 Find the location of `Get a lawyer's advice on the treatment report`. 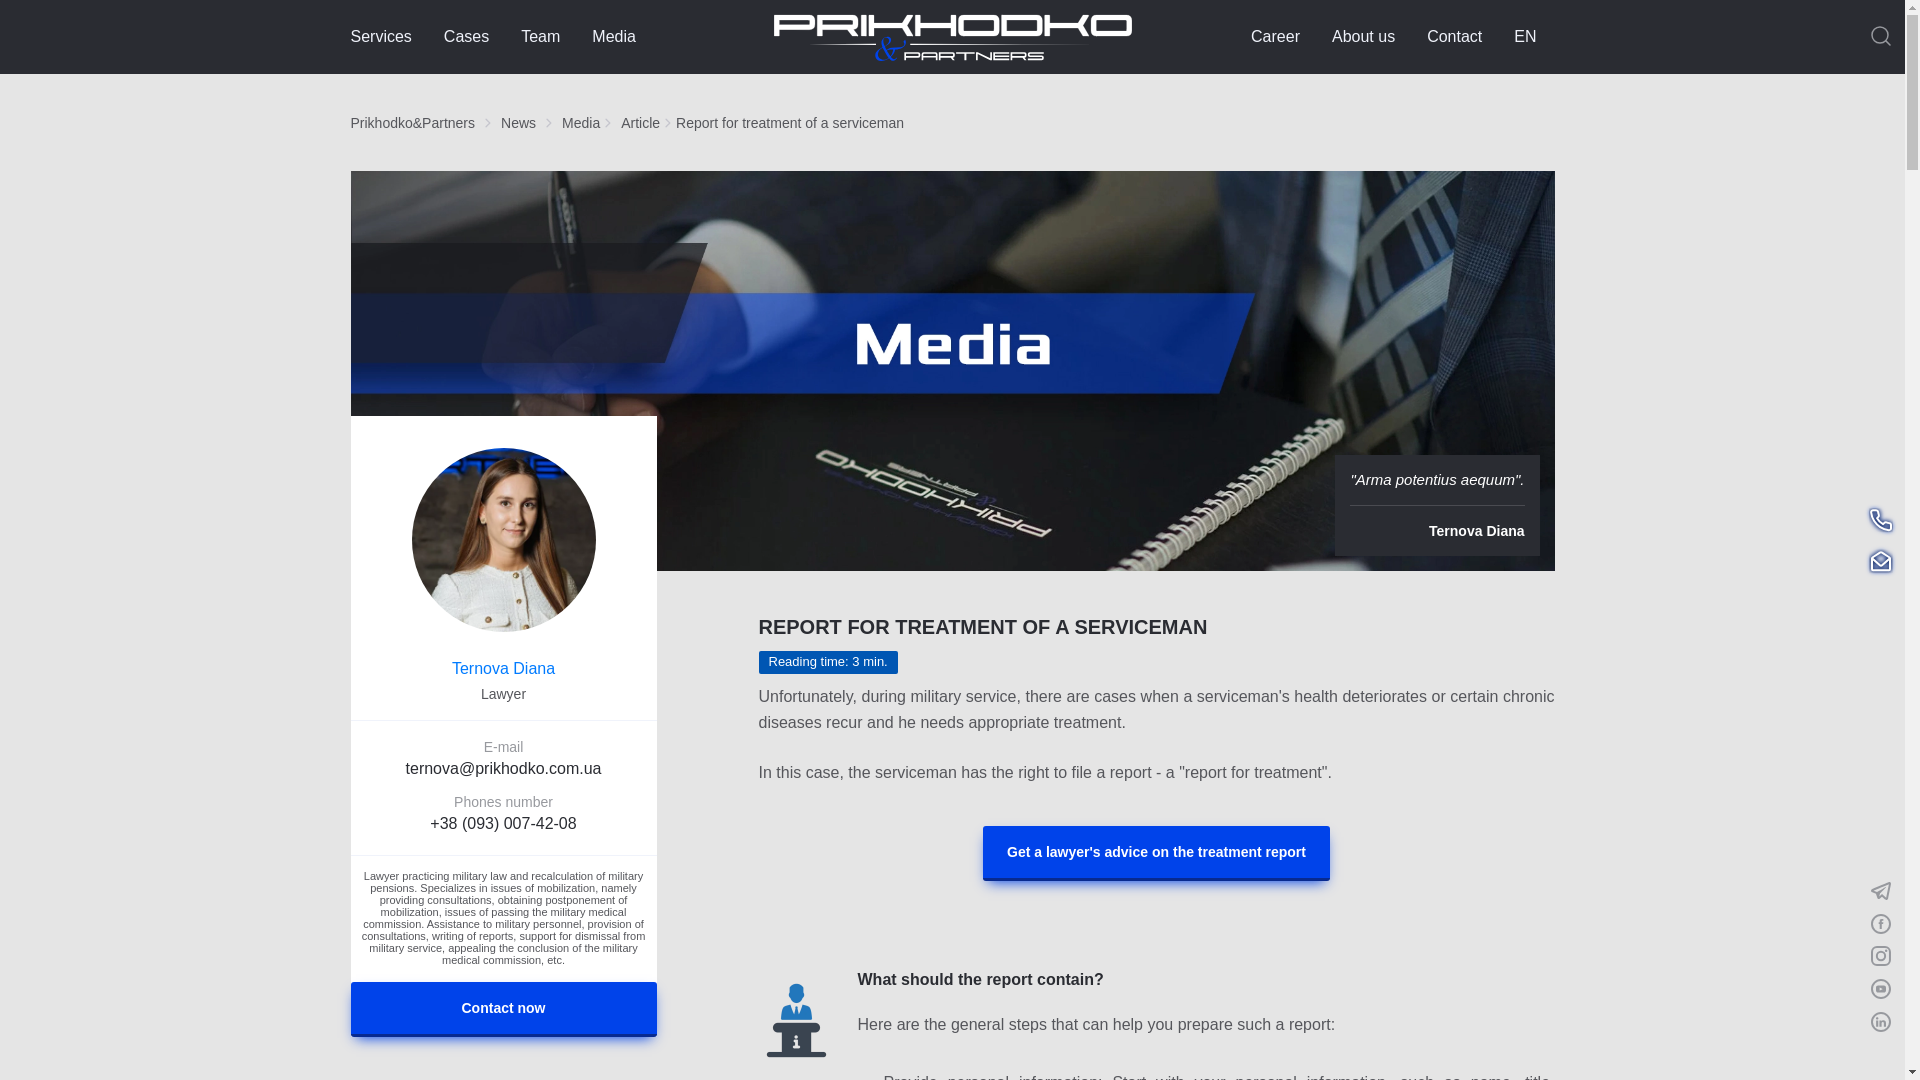

Get a lawyer's advice on the treatment report is located at coordinates (1156, 854).